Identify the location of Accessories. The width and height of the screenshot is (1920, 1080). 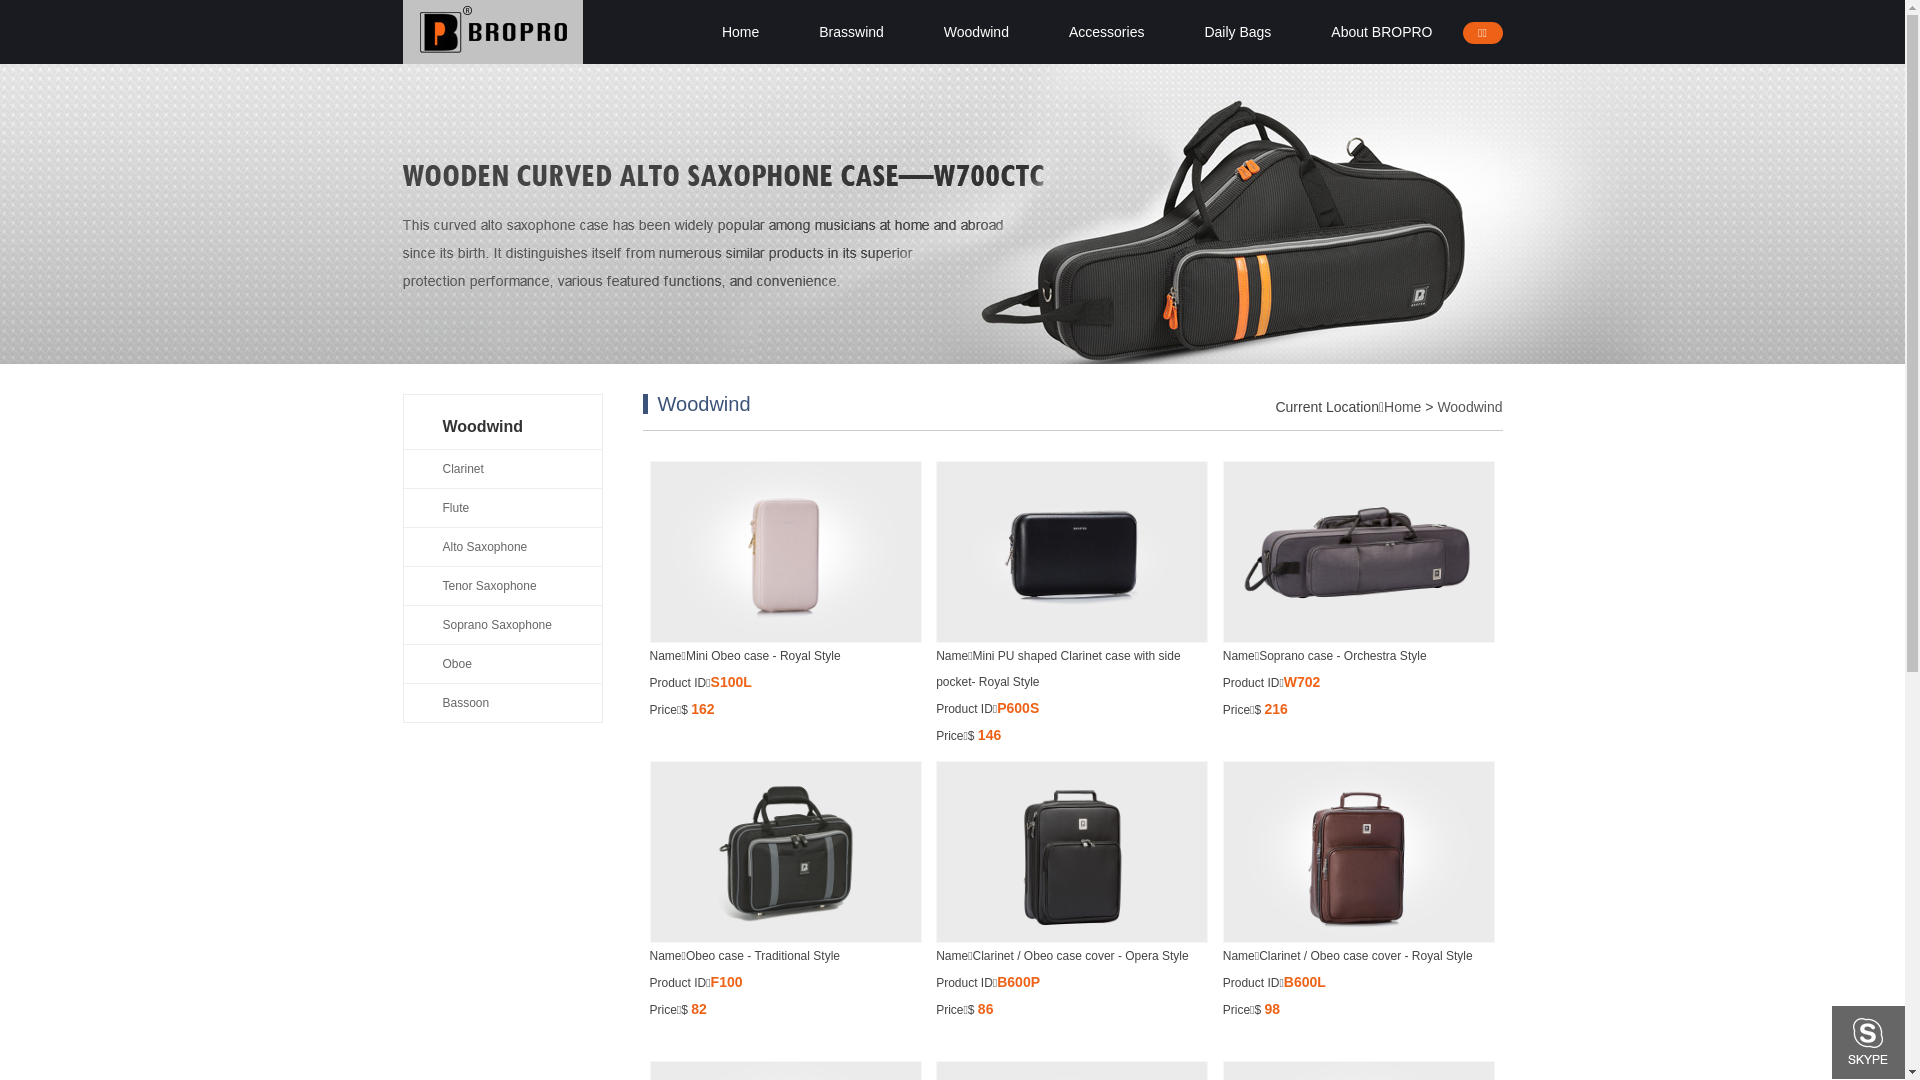
(1106, 32).